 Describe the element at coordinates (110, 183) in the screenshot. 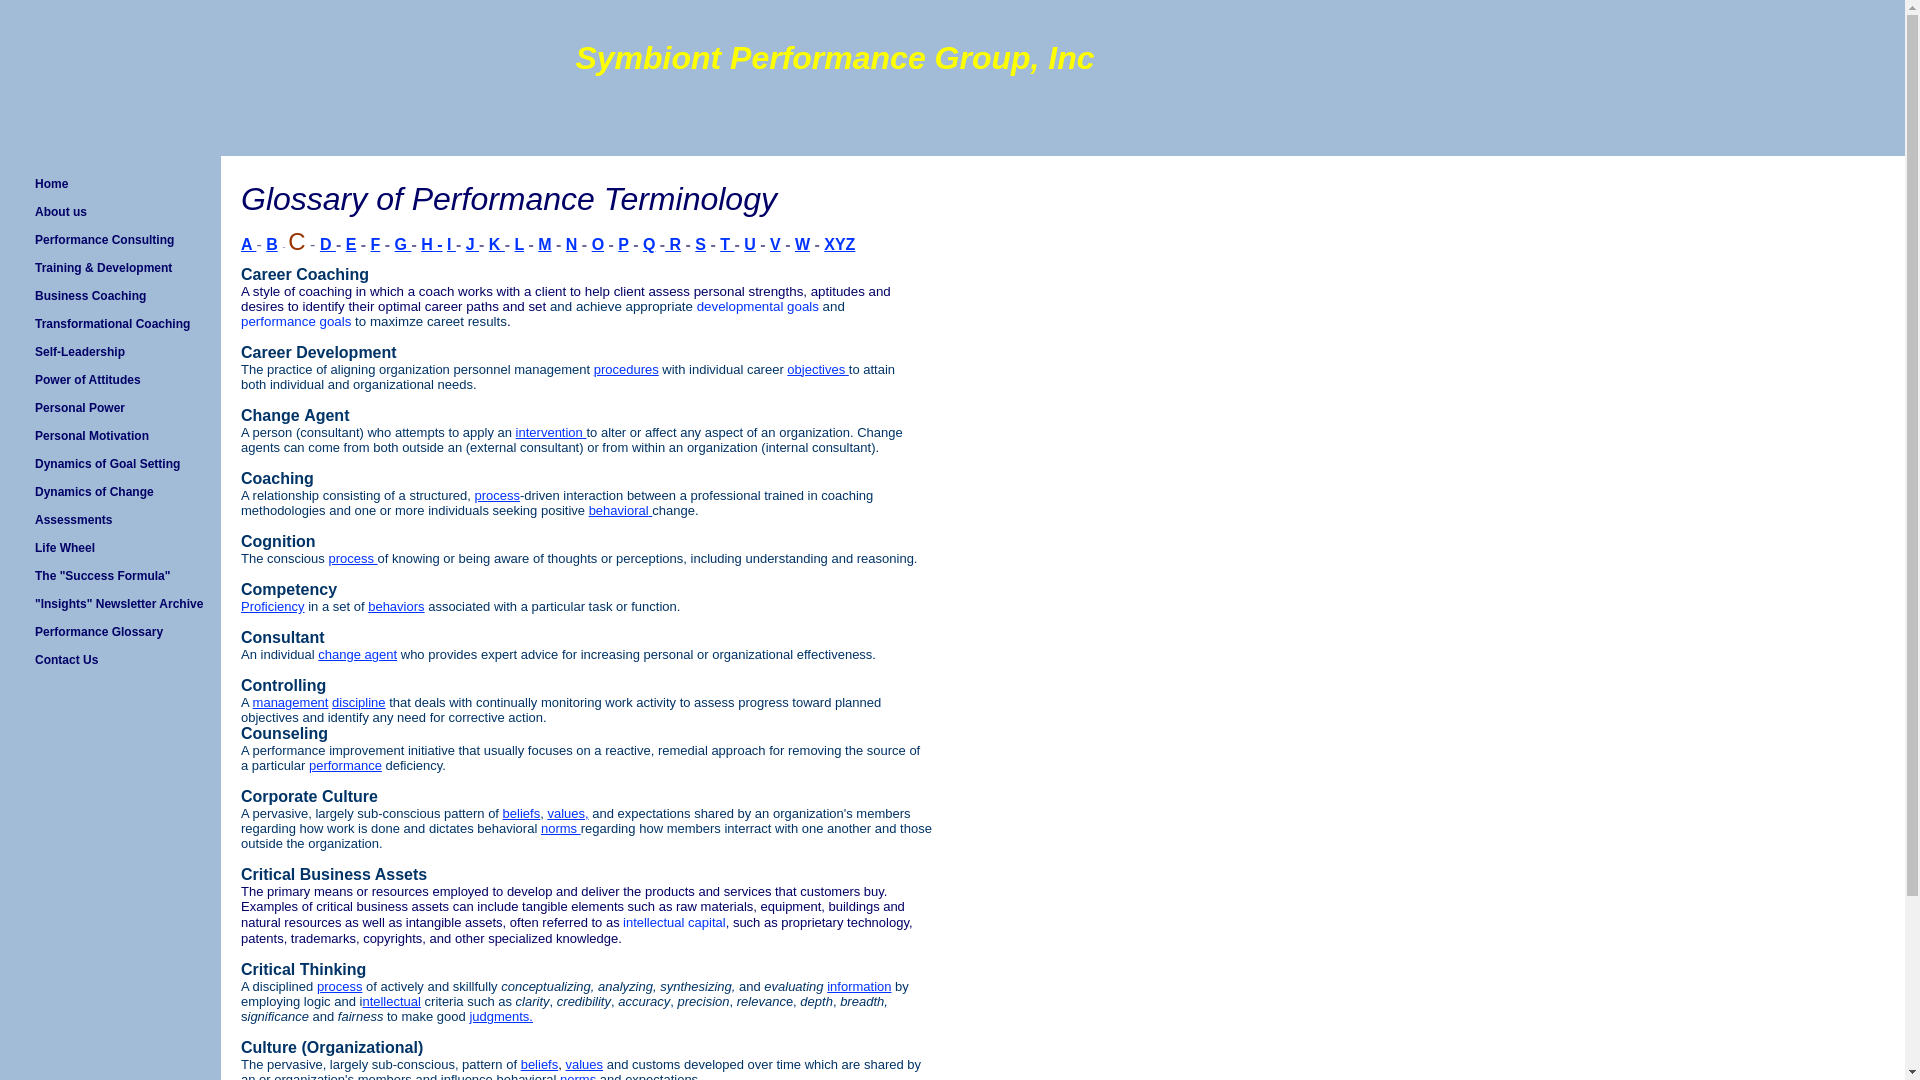

I see `Home` at that location.